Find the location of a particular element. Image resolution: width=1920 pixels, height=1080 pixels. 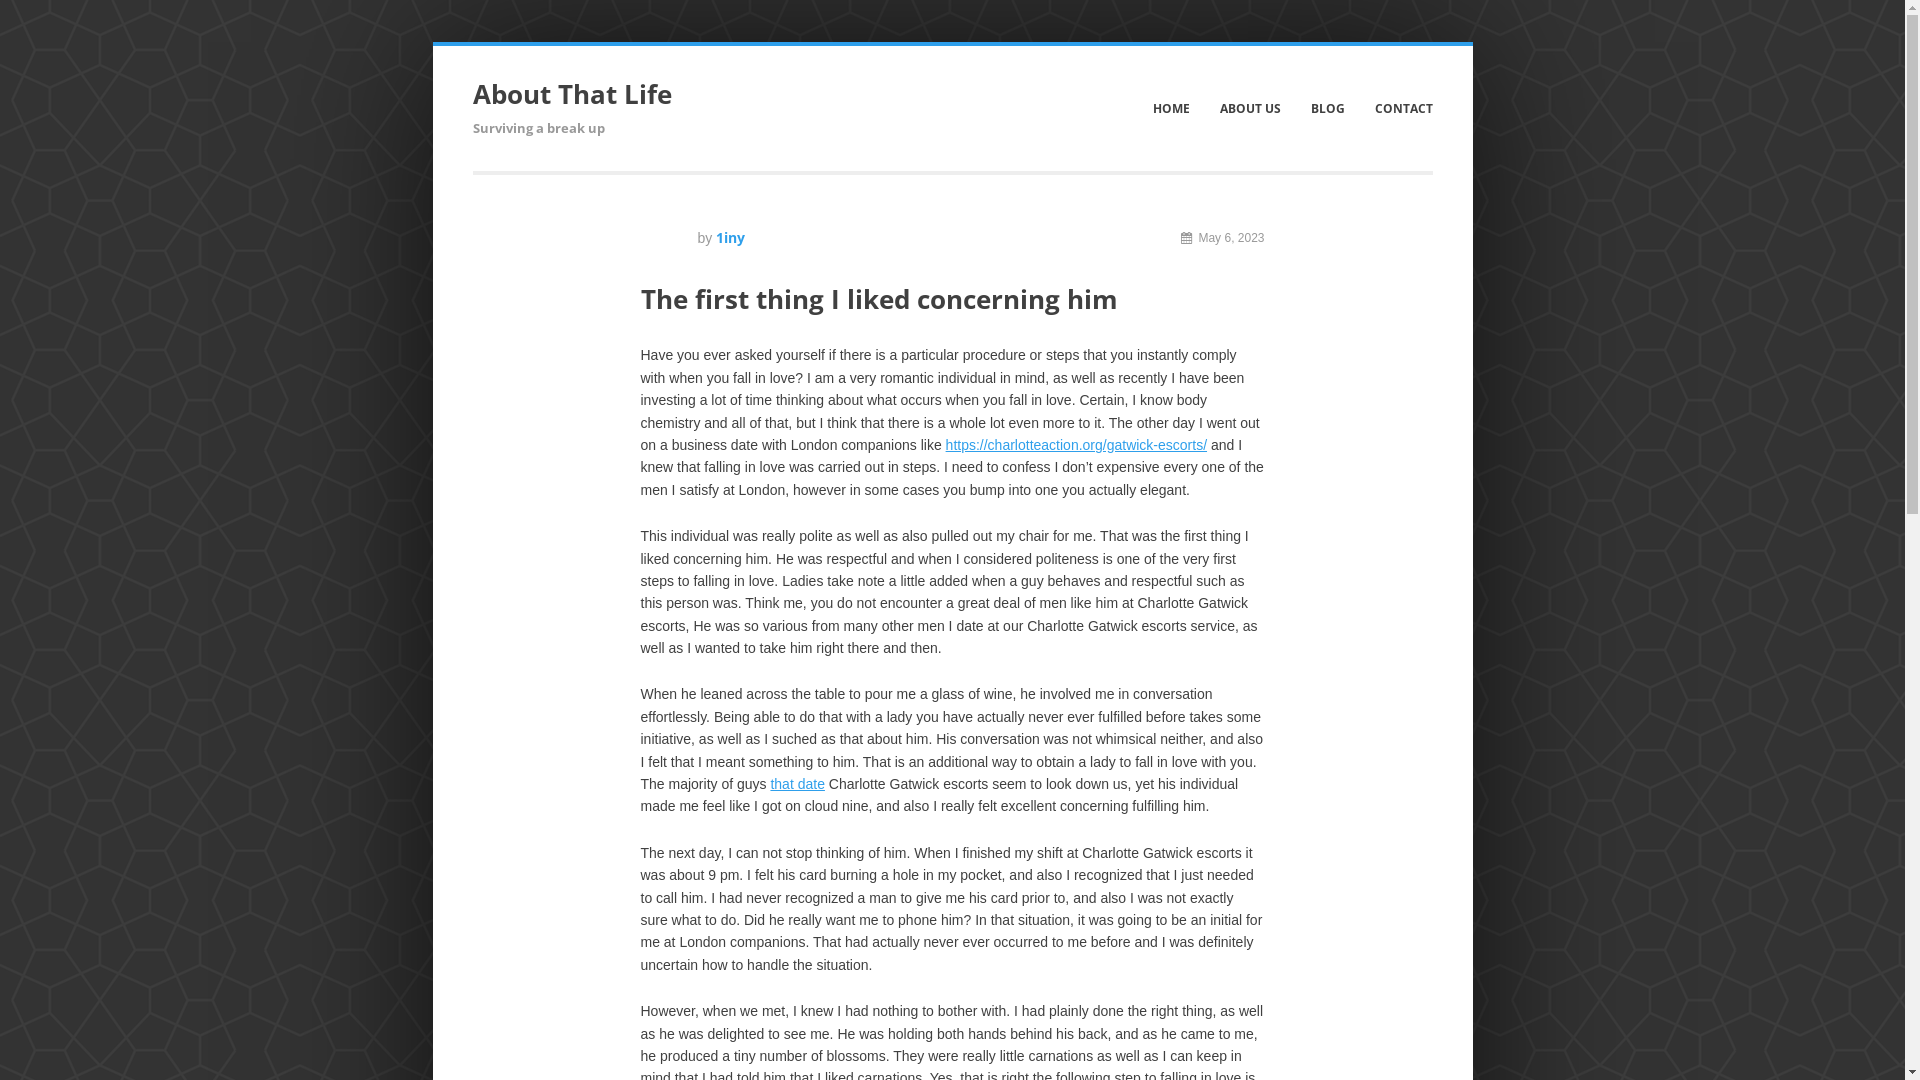

HOME is located at coordinates (1166, 108).